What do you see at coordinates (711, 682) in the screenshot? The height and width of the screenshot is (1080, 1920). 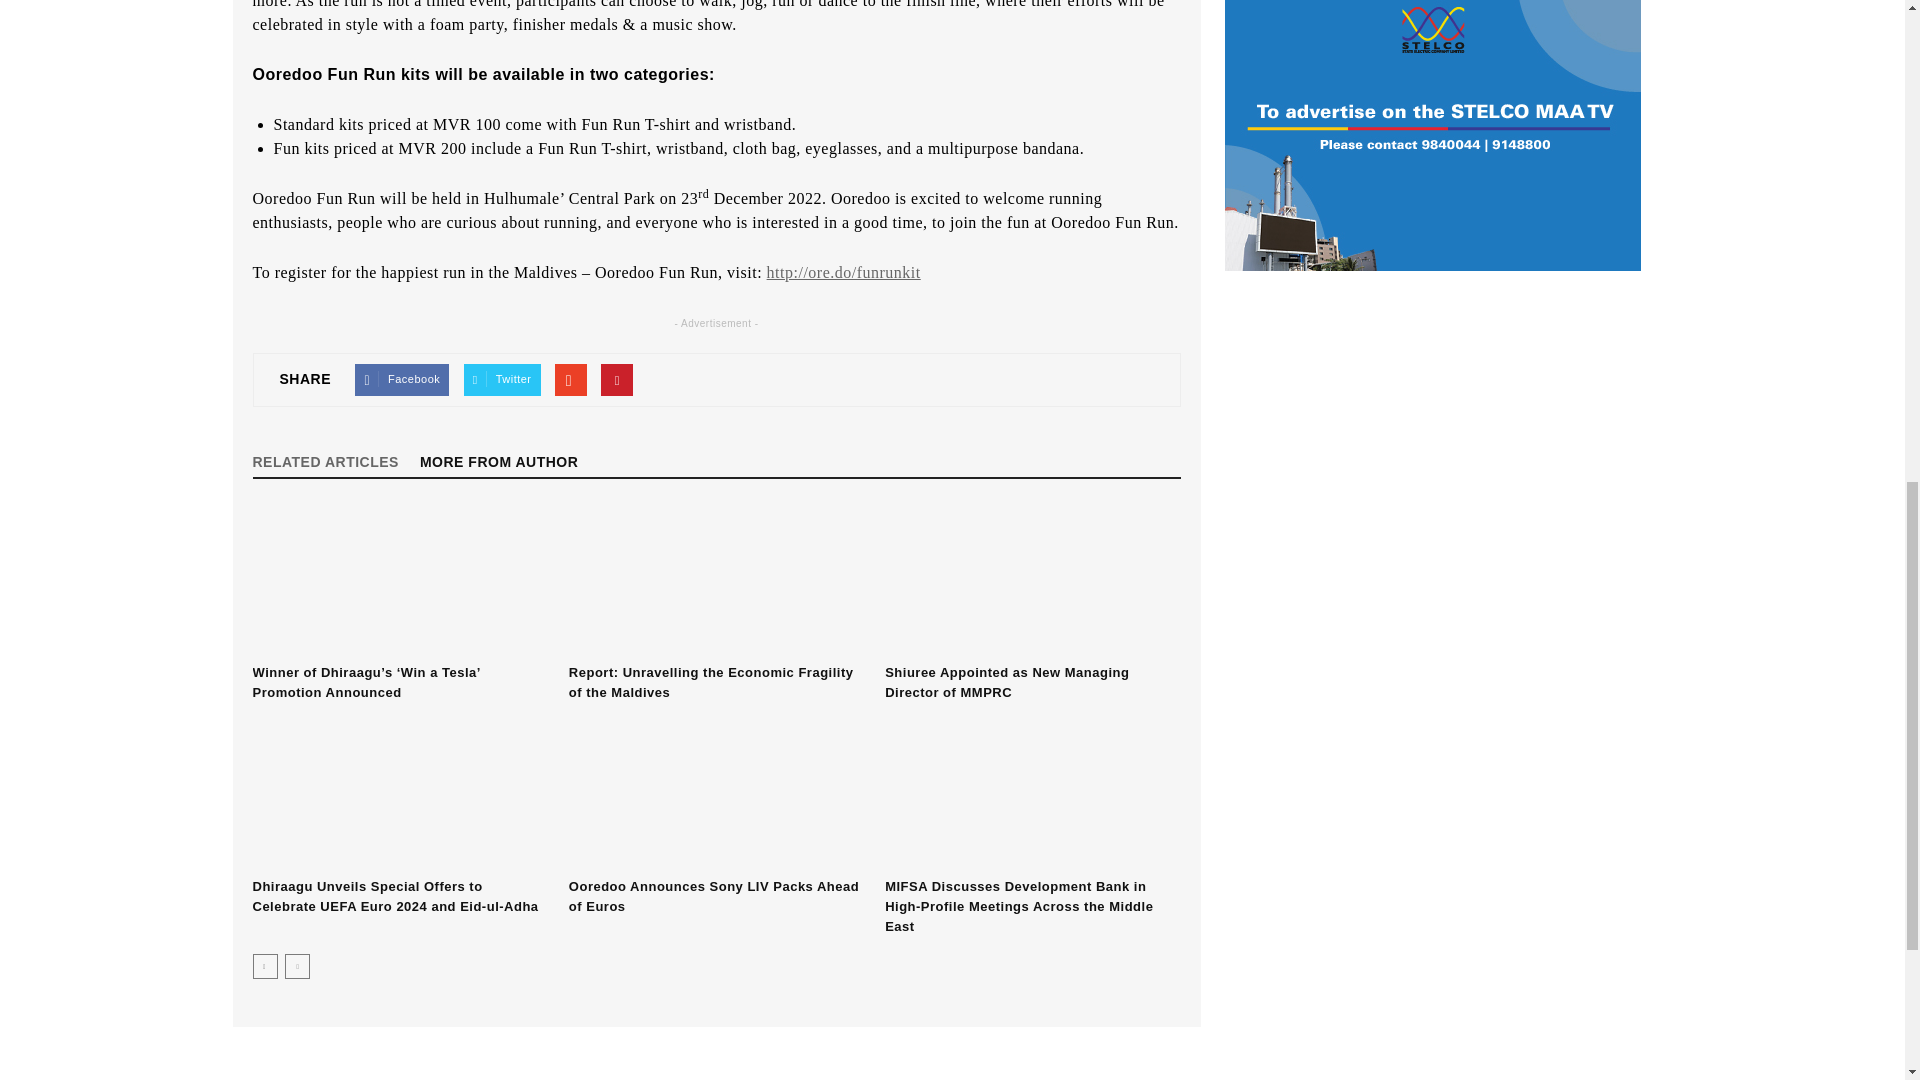 I see `Report: Unravelling the Economic Fragility of the Maldives` at bounding box center [711, 682].